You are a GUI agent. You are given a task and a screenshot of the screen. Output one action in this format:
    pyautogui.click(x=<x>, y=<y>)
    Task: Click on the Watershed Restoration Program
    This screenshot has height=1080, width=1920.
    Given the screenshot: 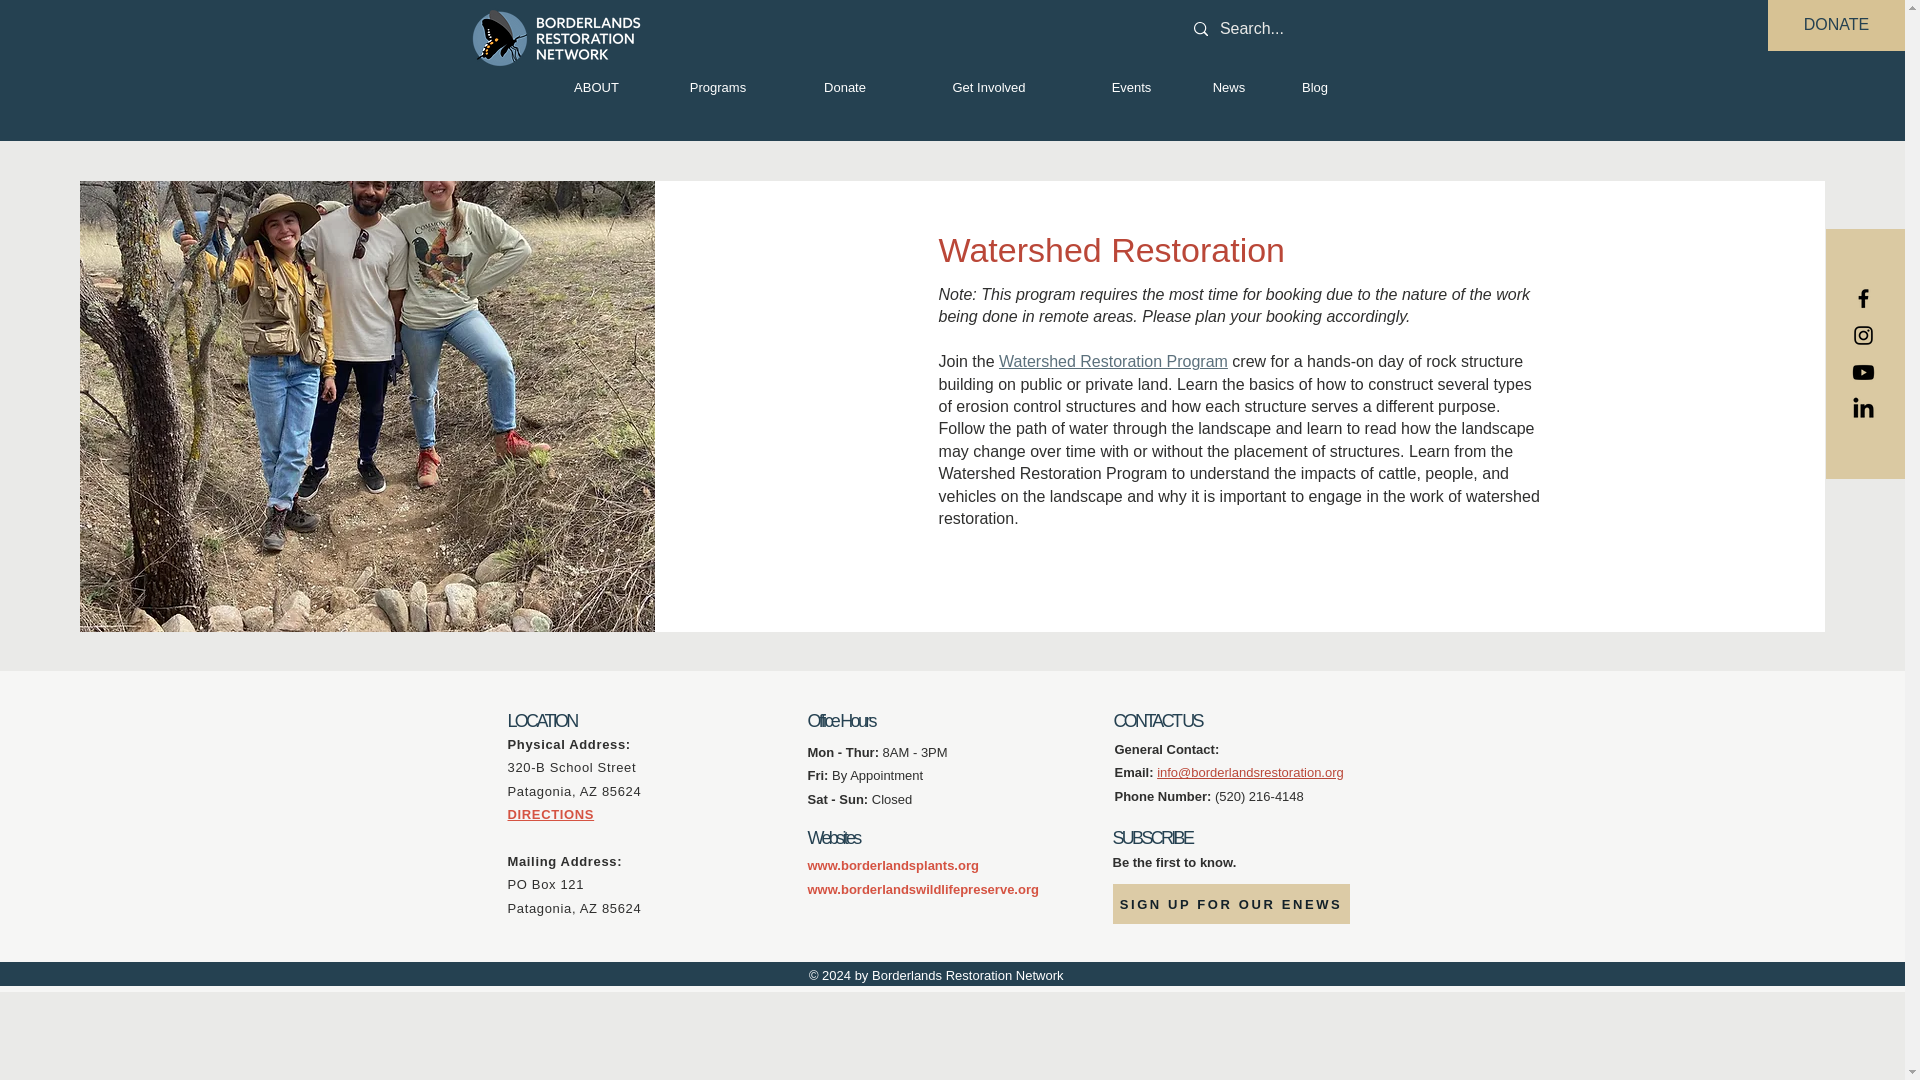 What is the action you would take?
    pyautogui.click(x=1230, y=904)
    